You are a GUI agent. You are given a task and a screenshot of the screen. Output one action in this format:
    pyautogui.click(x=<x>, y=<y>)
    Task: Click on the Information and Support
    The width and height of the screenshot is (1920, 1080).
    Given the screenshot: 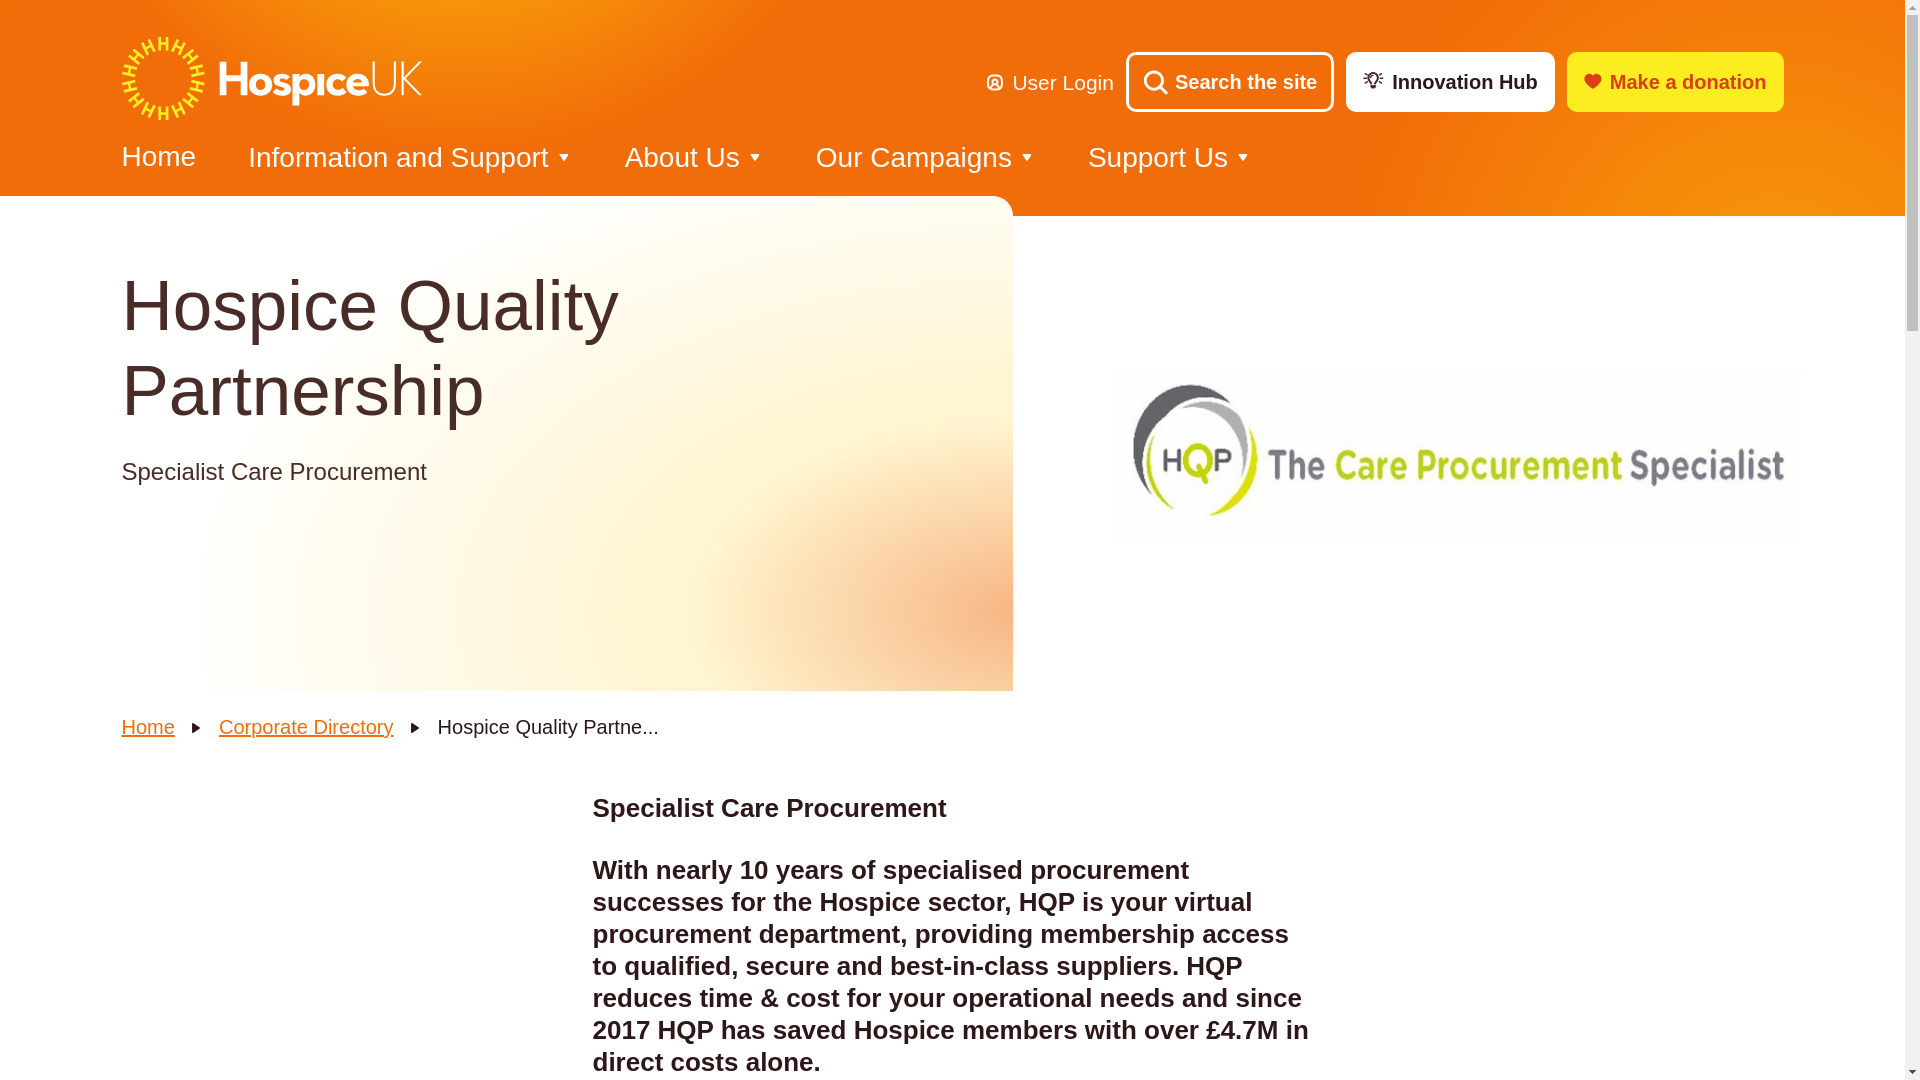 What is the action you would take?
    pyautogui.click(x=397, y=158)
    